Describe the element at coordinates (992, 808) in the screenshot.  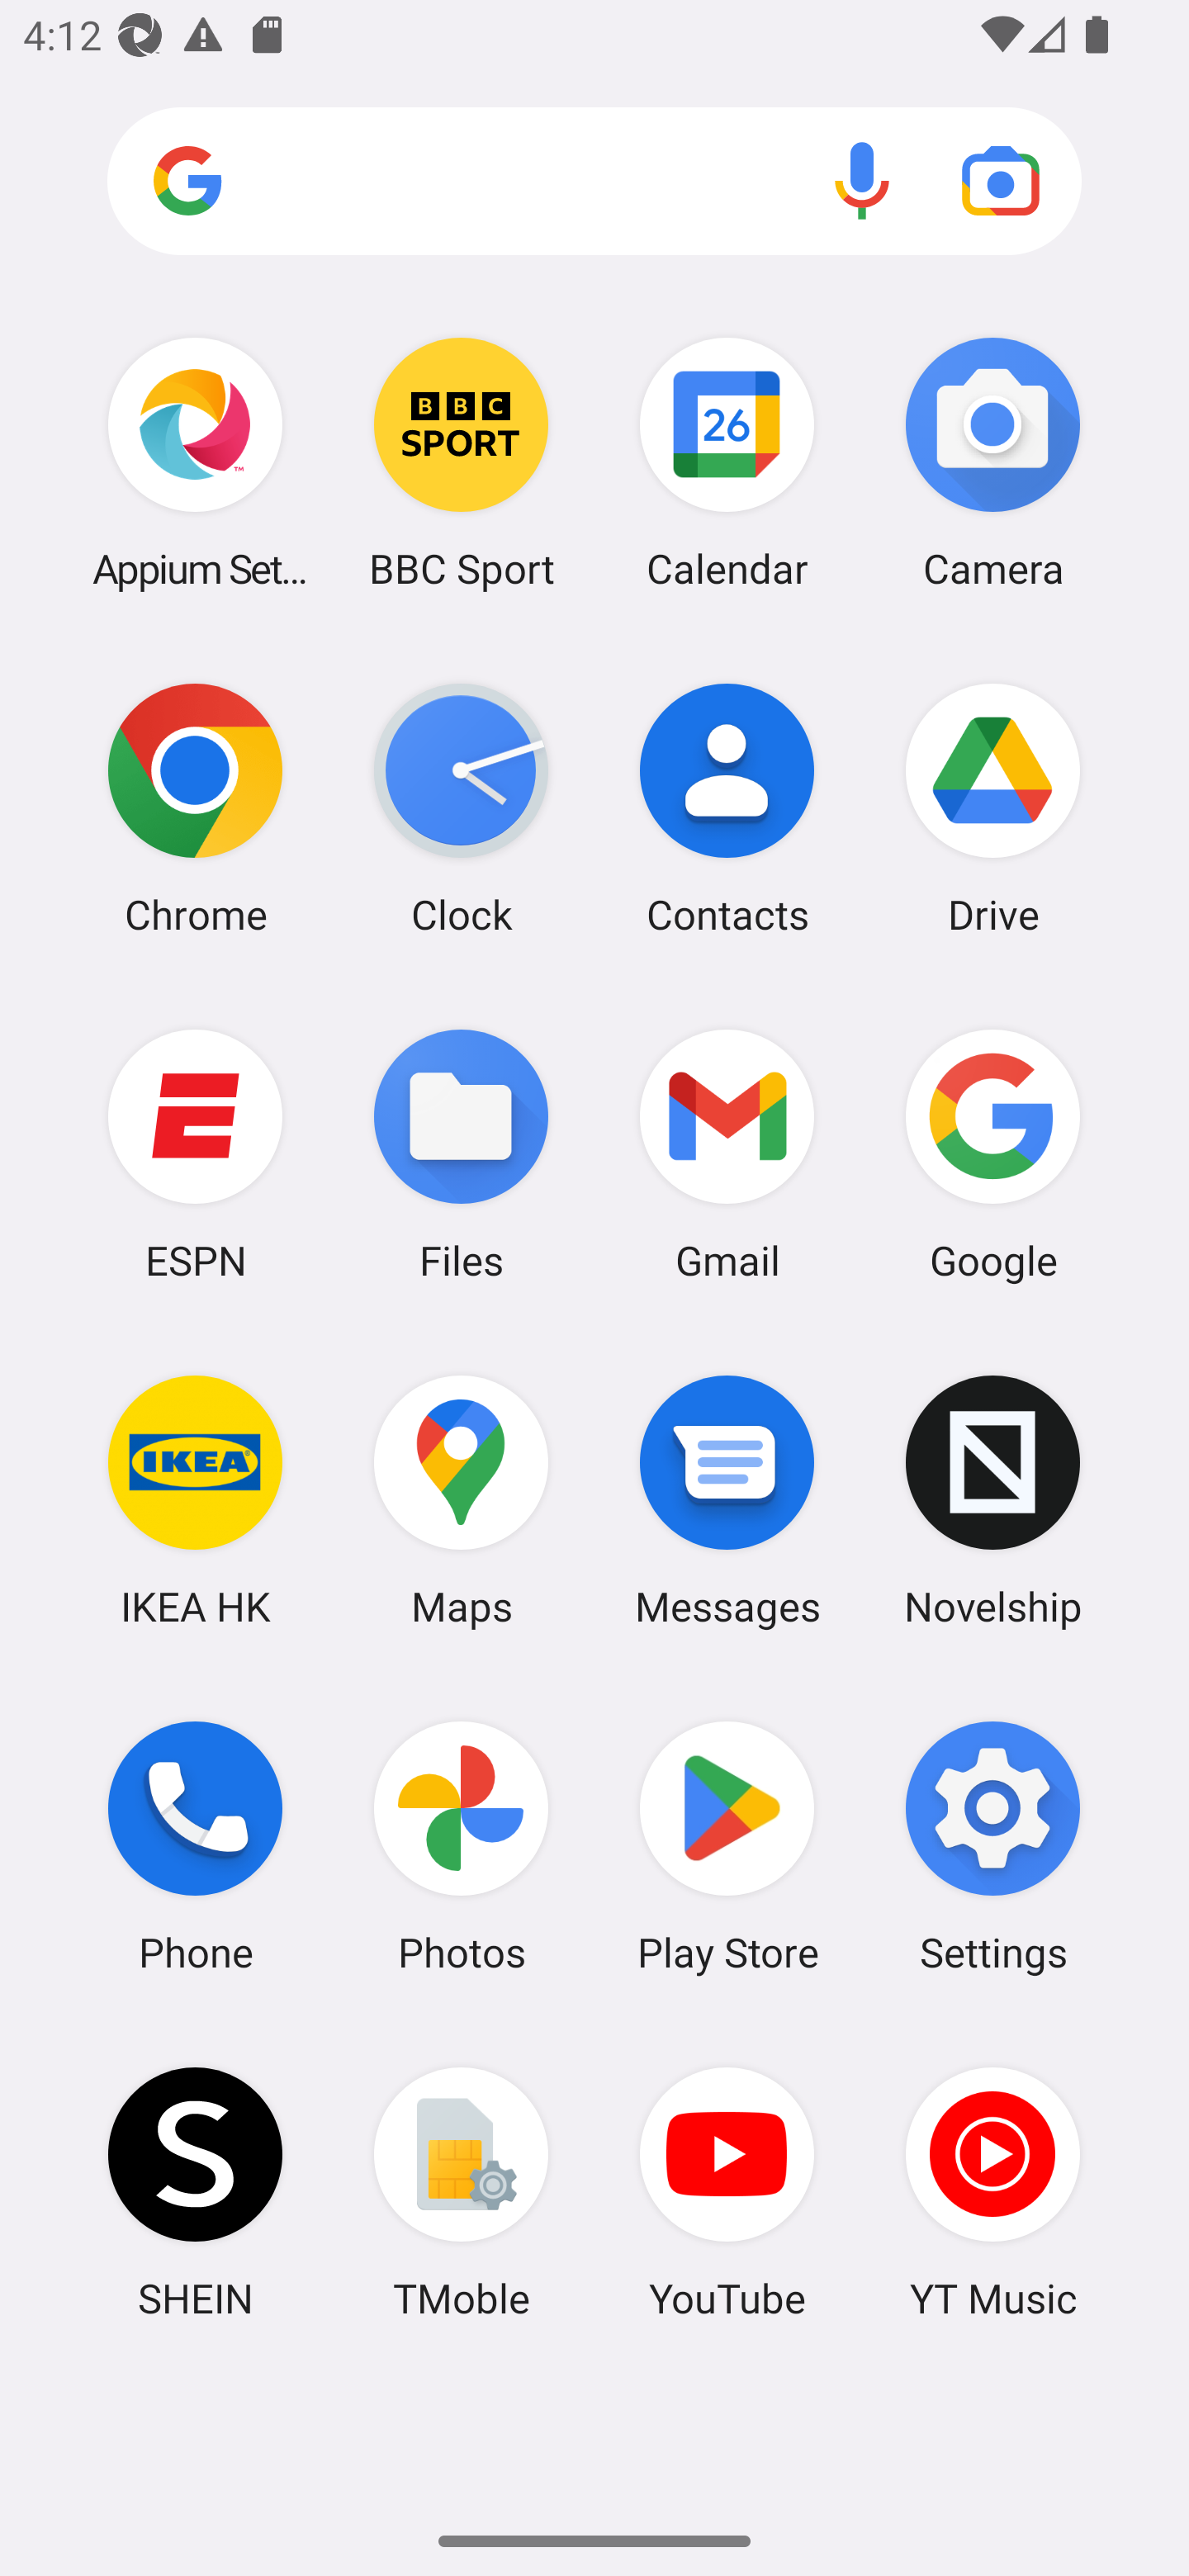
I see `Drive` at that location.